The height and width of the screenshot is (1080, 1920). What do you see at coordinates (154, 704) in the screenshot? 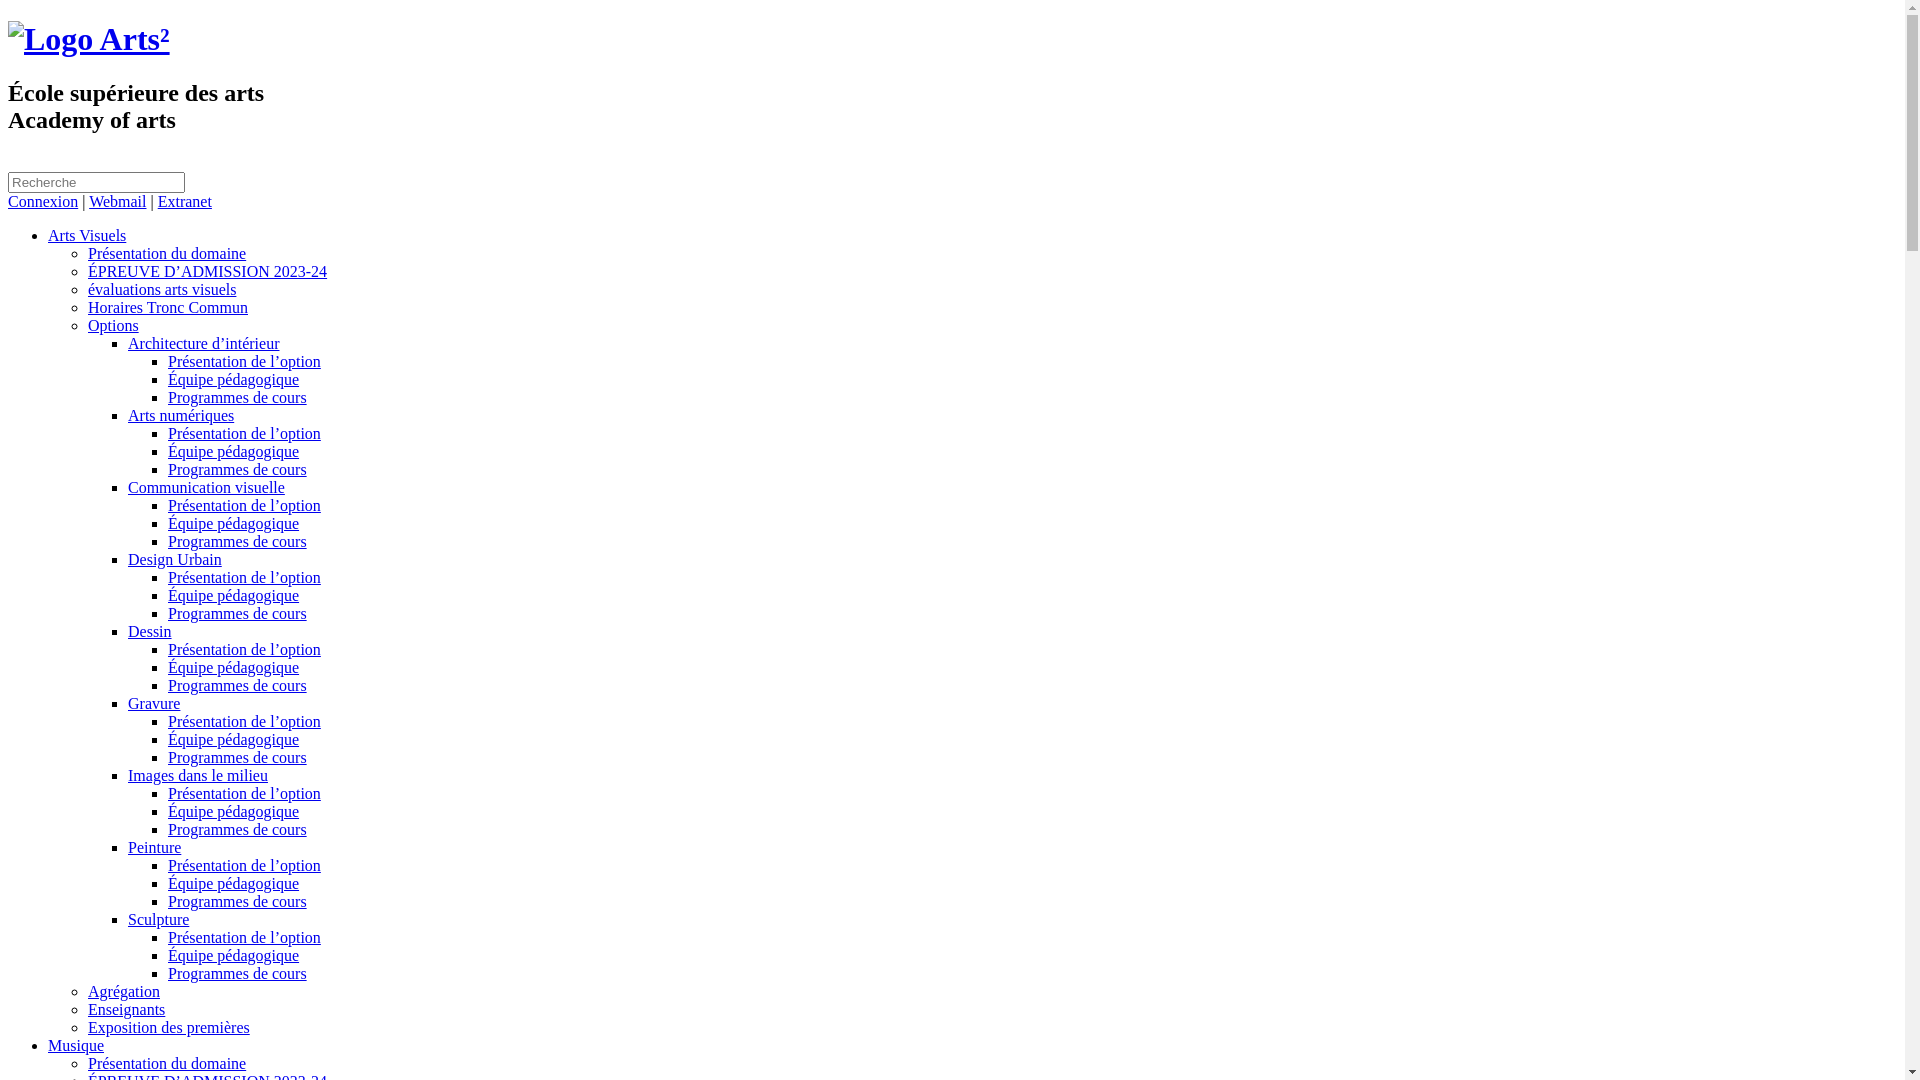
I see `Gravure` at bounding box center [154, 704].